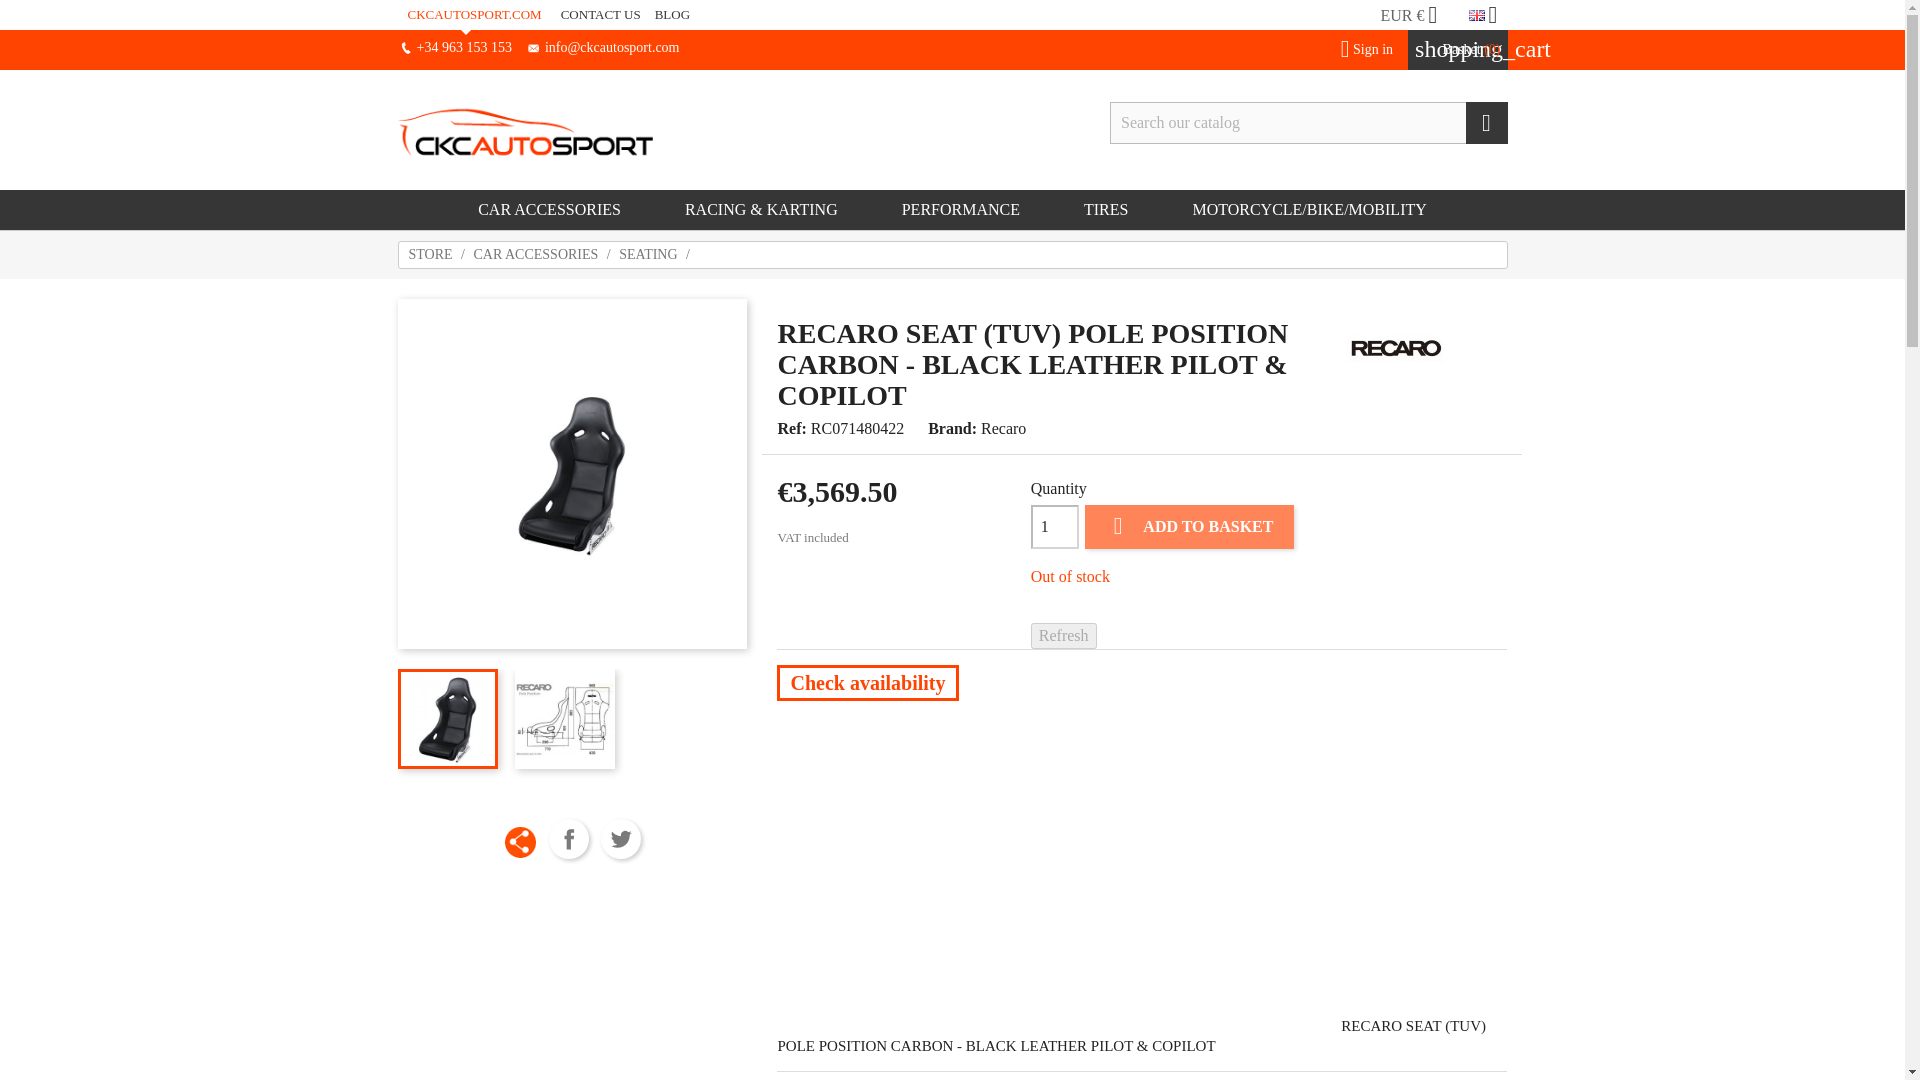 The height and width of the screenshot is (1080, 1920). What do you see at coordinates (550, 210) in the screenshot?
I see `CAR ACCESSORIES` at bounding box center [550, 210].